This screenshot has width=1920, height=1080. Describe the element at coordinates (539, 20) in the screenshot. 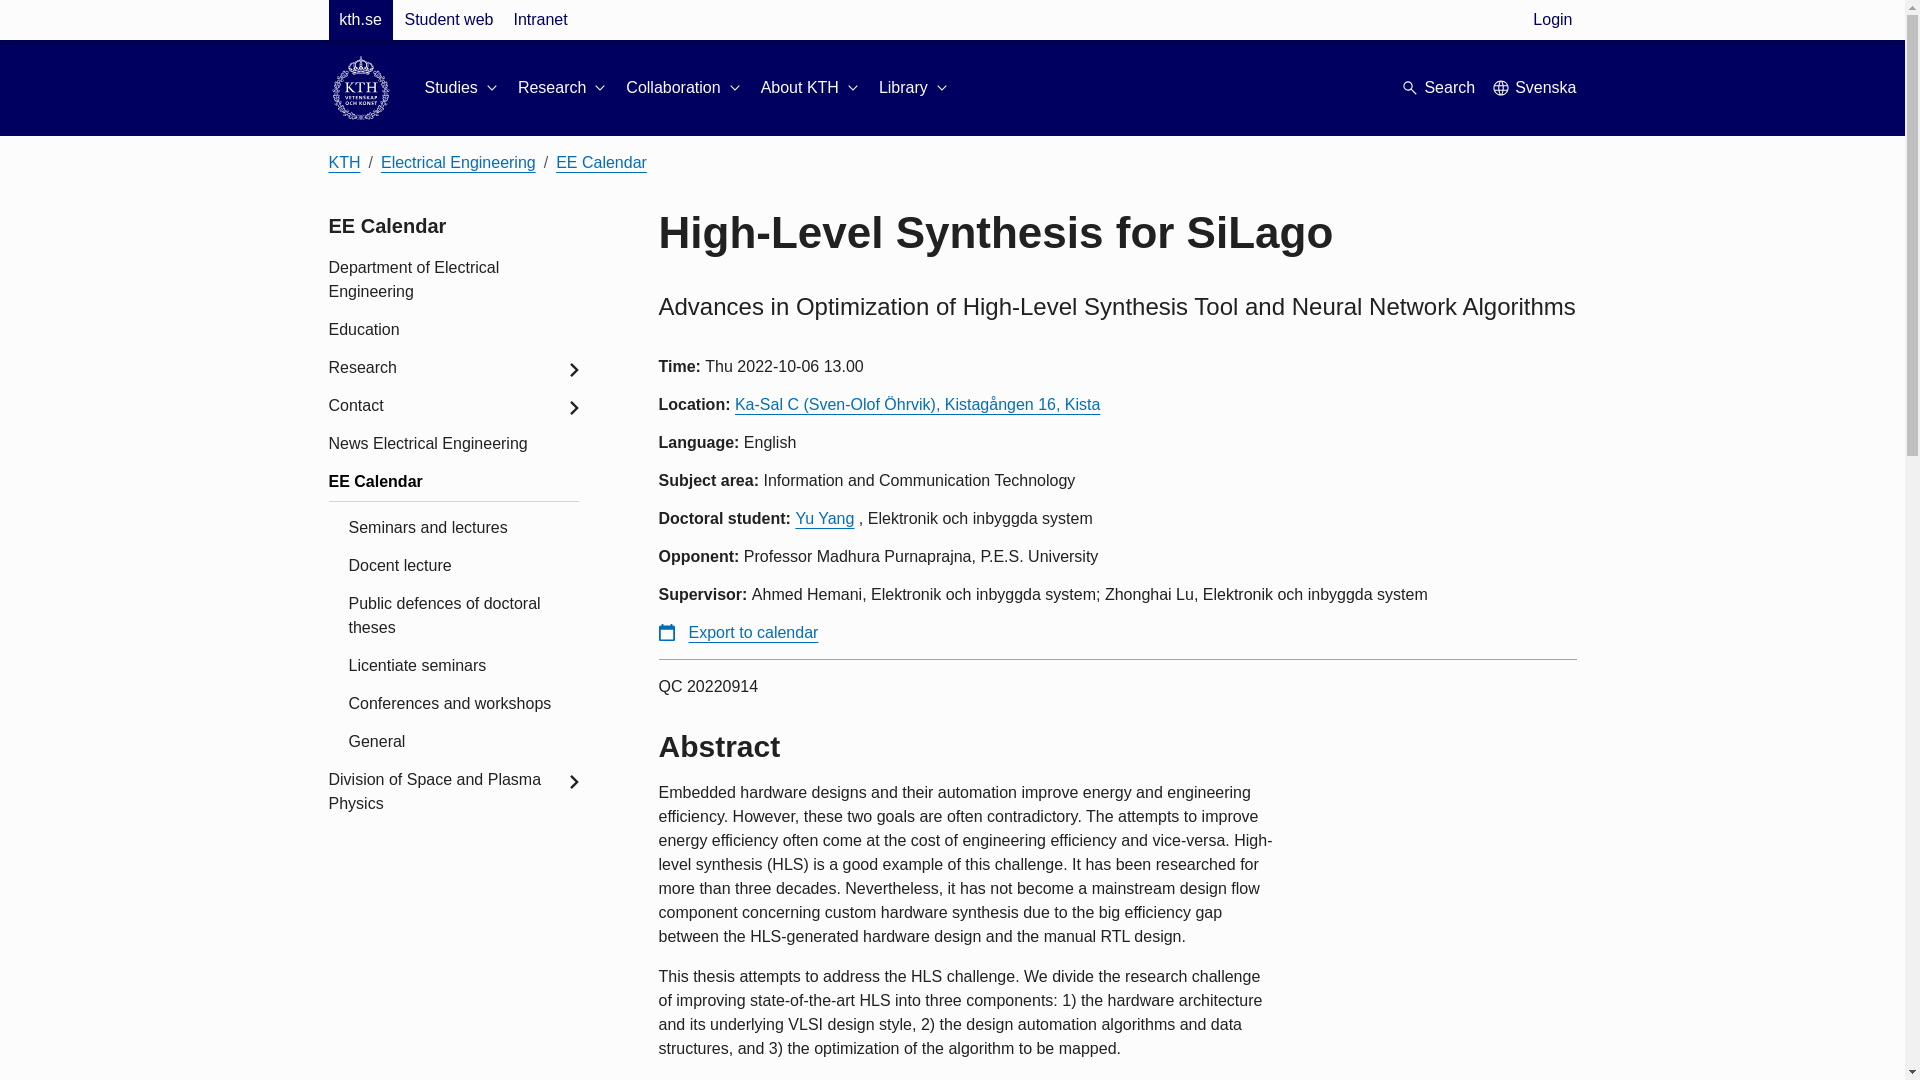

I see `Intranet` at that location.